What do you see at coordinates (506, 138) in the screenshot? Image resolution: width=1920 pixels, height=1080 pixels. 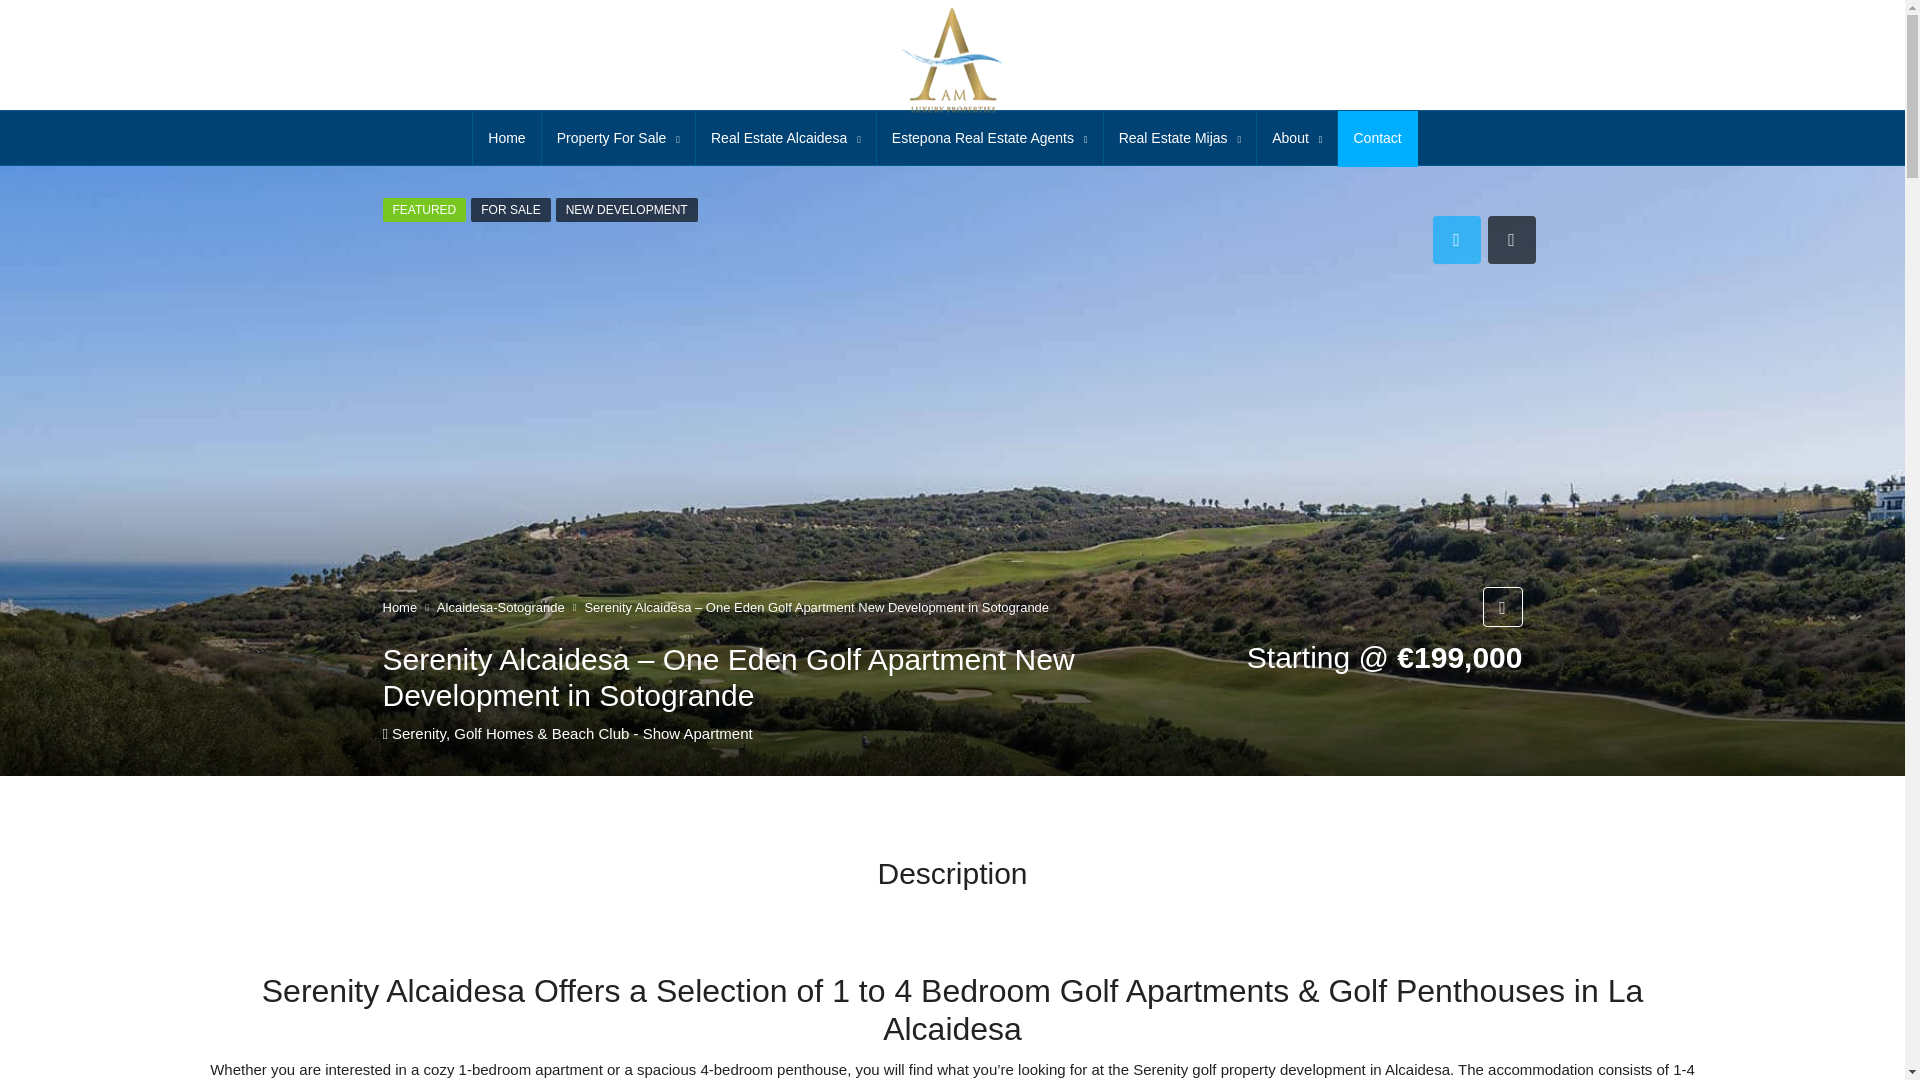 I see `Home` at bounding box center [506, 138].